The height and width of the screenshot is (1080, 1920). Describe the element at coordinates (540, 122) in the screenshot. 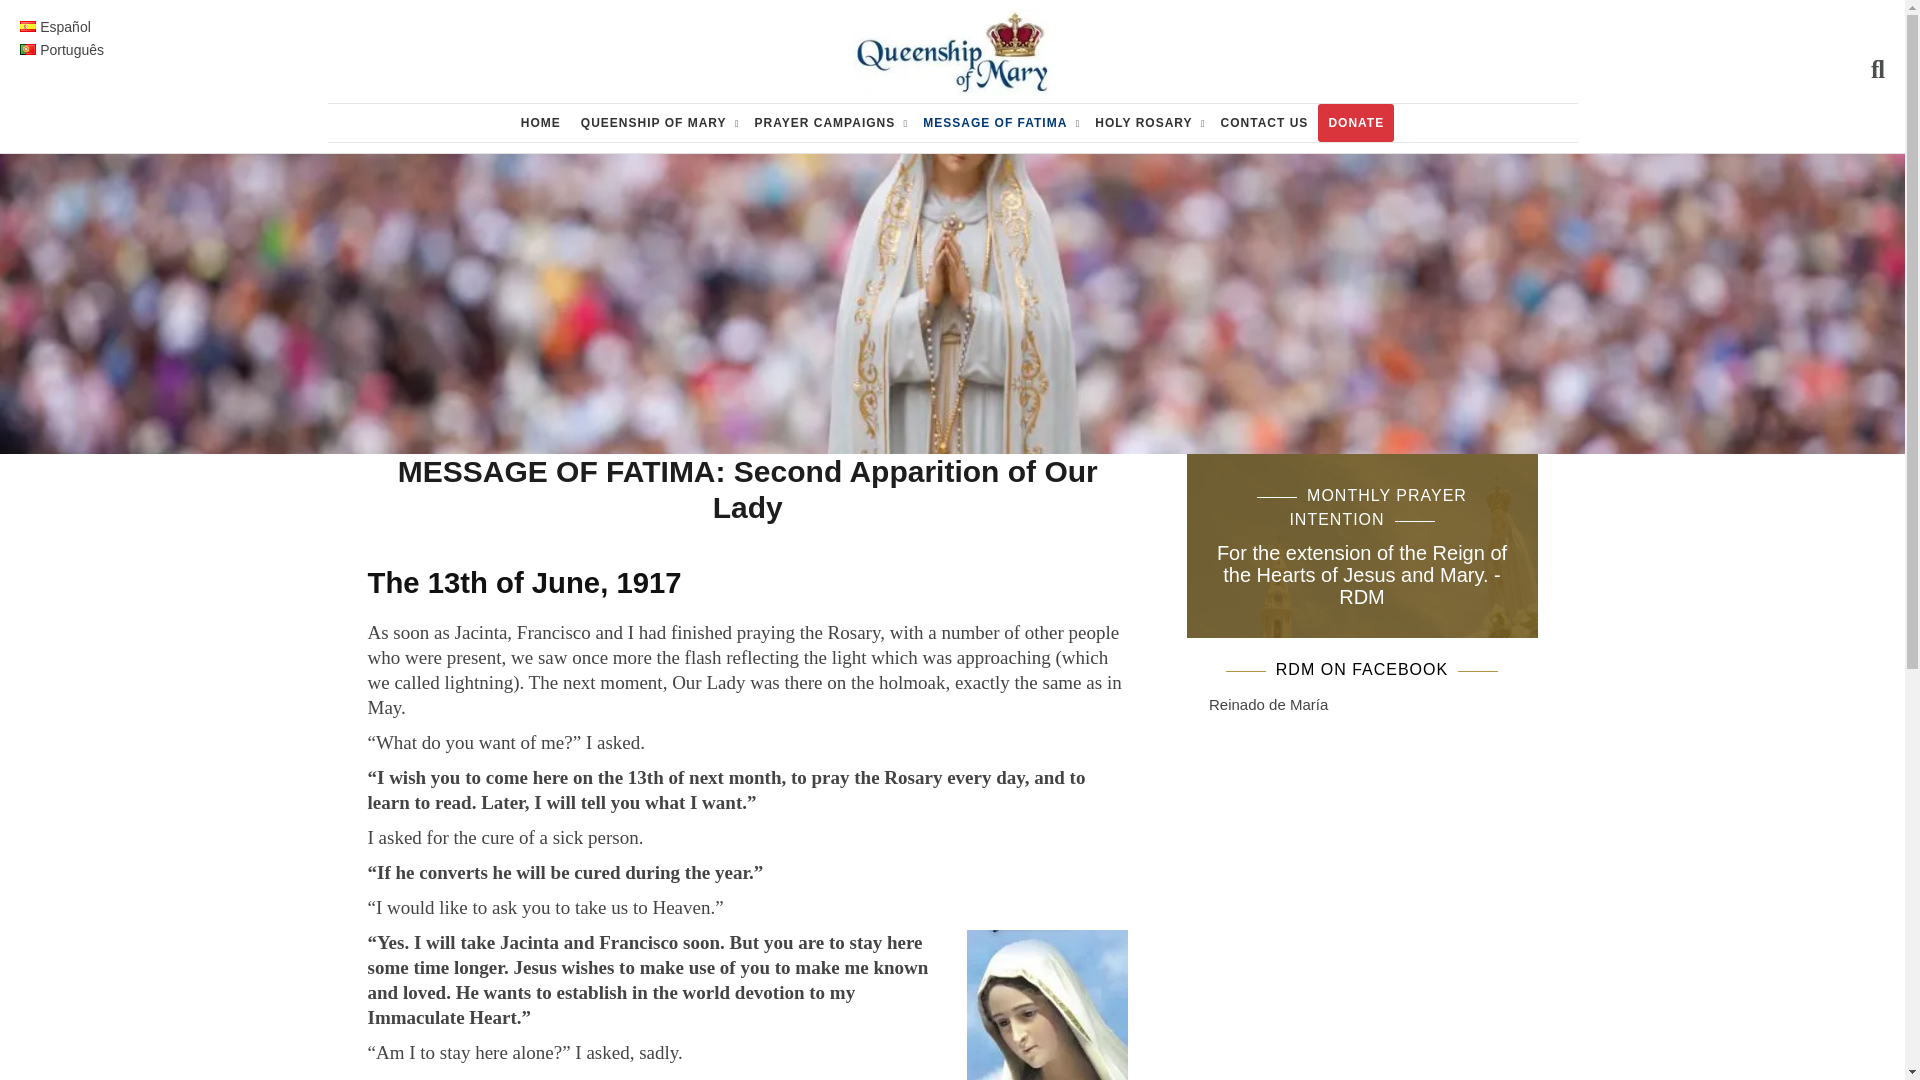

I see `HOME` at that location.